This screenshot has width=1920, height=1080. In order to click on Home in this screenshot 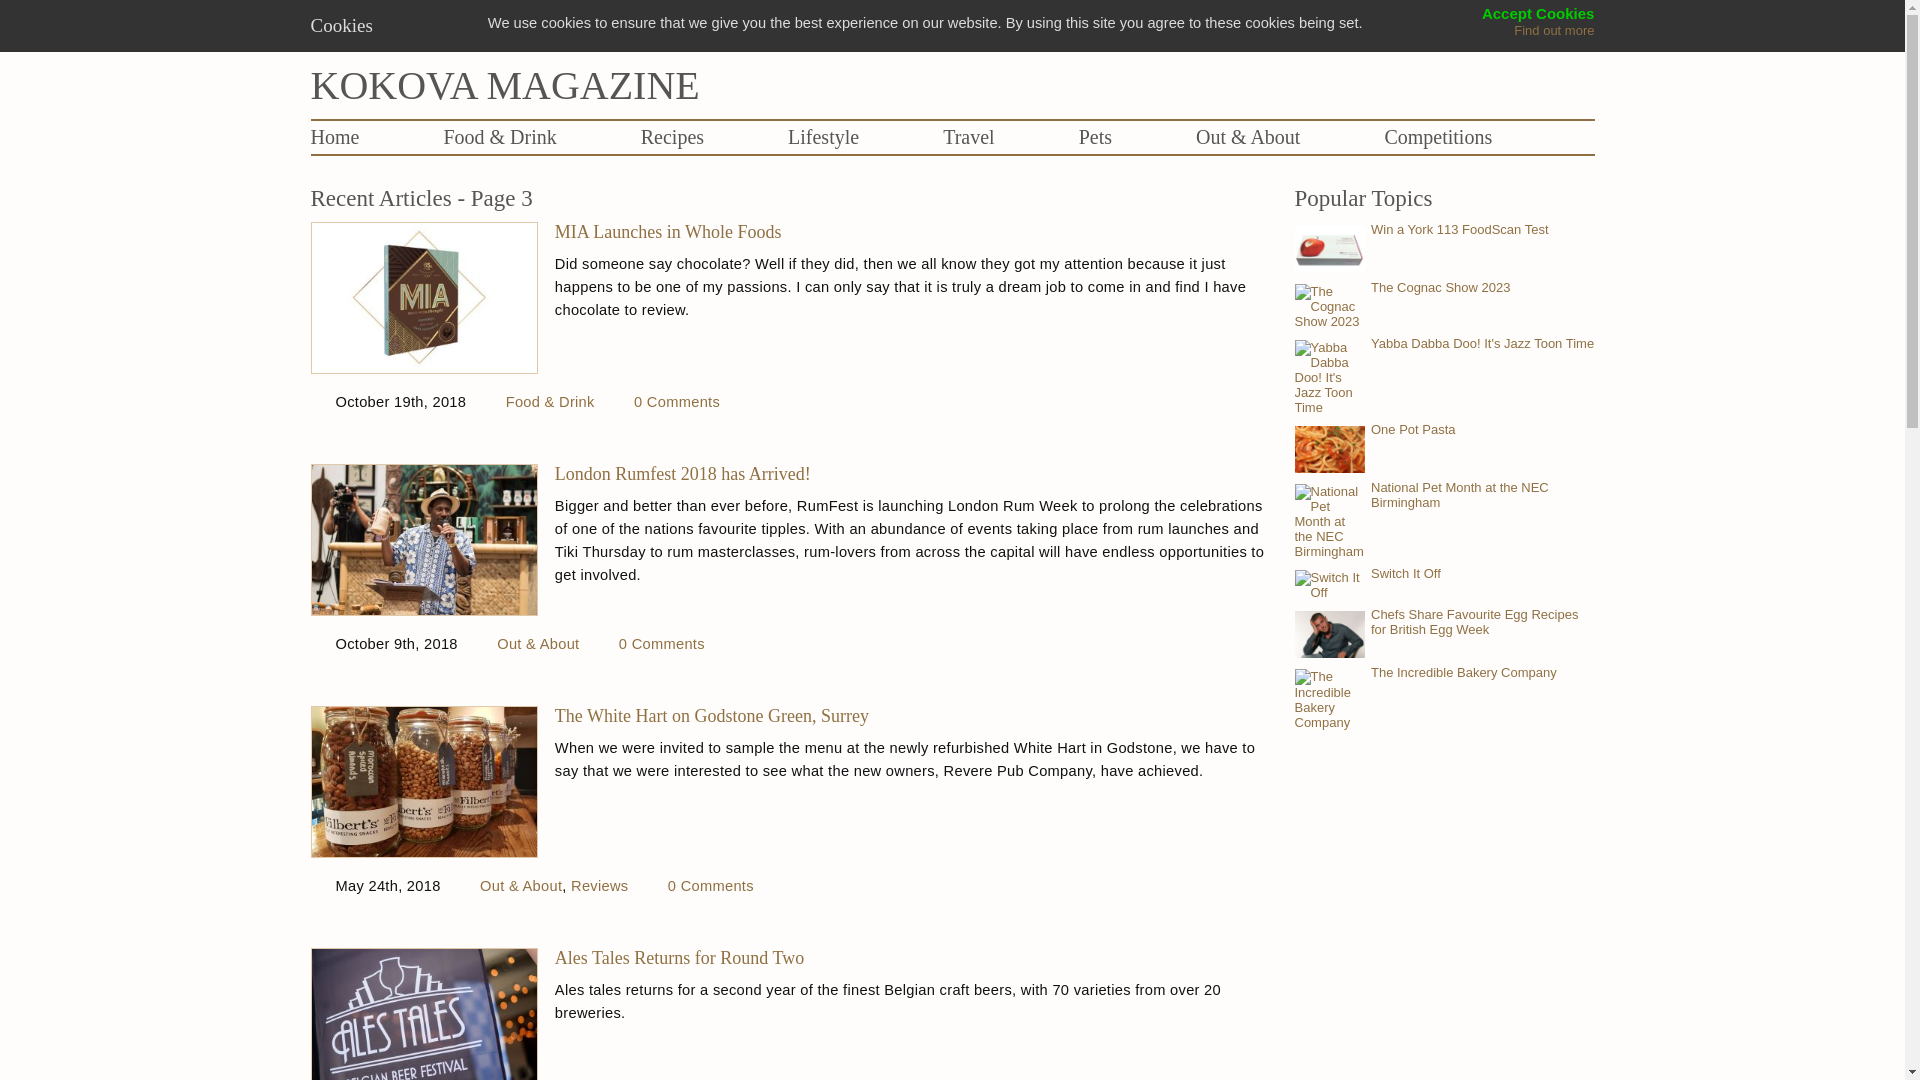, I will do `click(334, 136)`.